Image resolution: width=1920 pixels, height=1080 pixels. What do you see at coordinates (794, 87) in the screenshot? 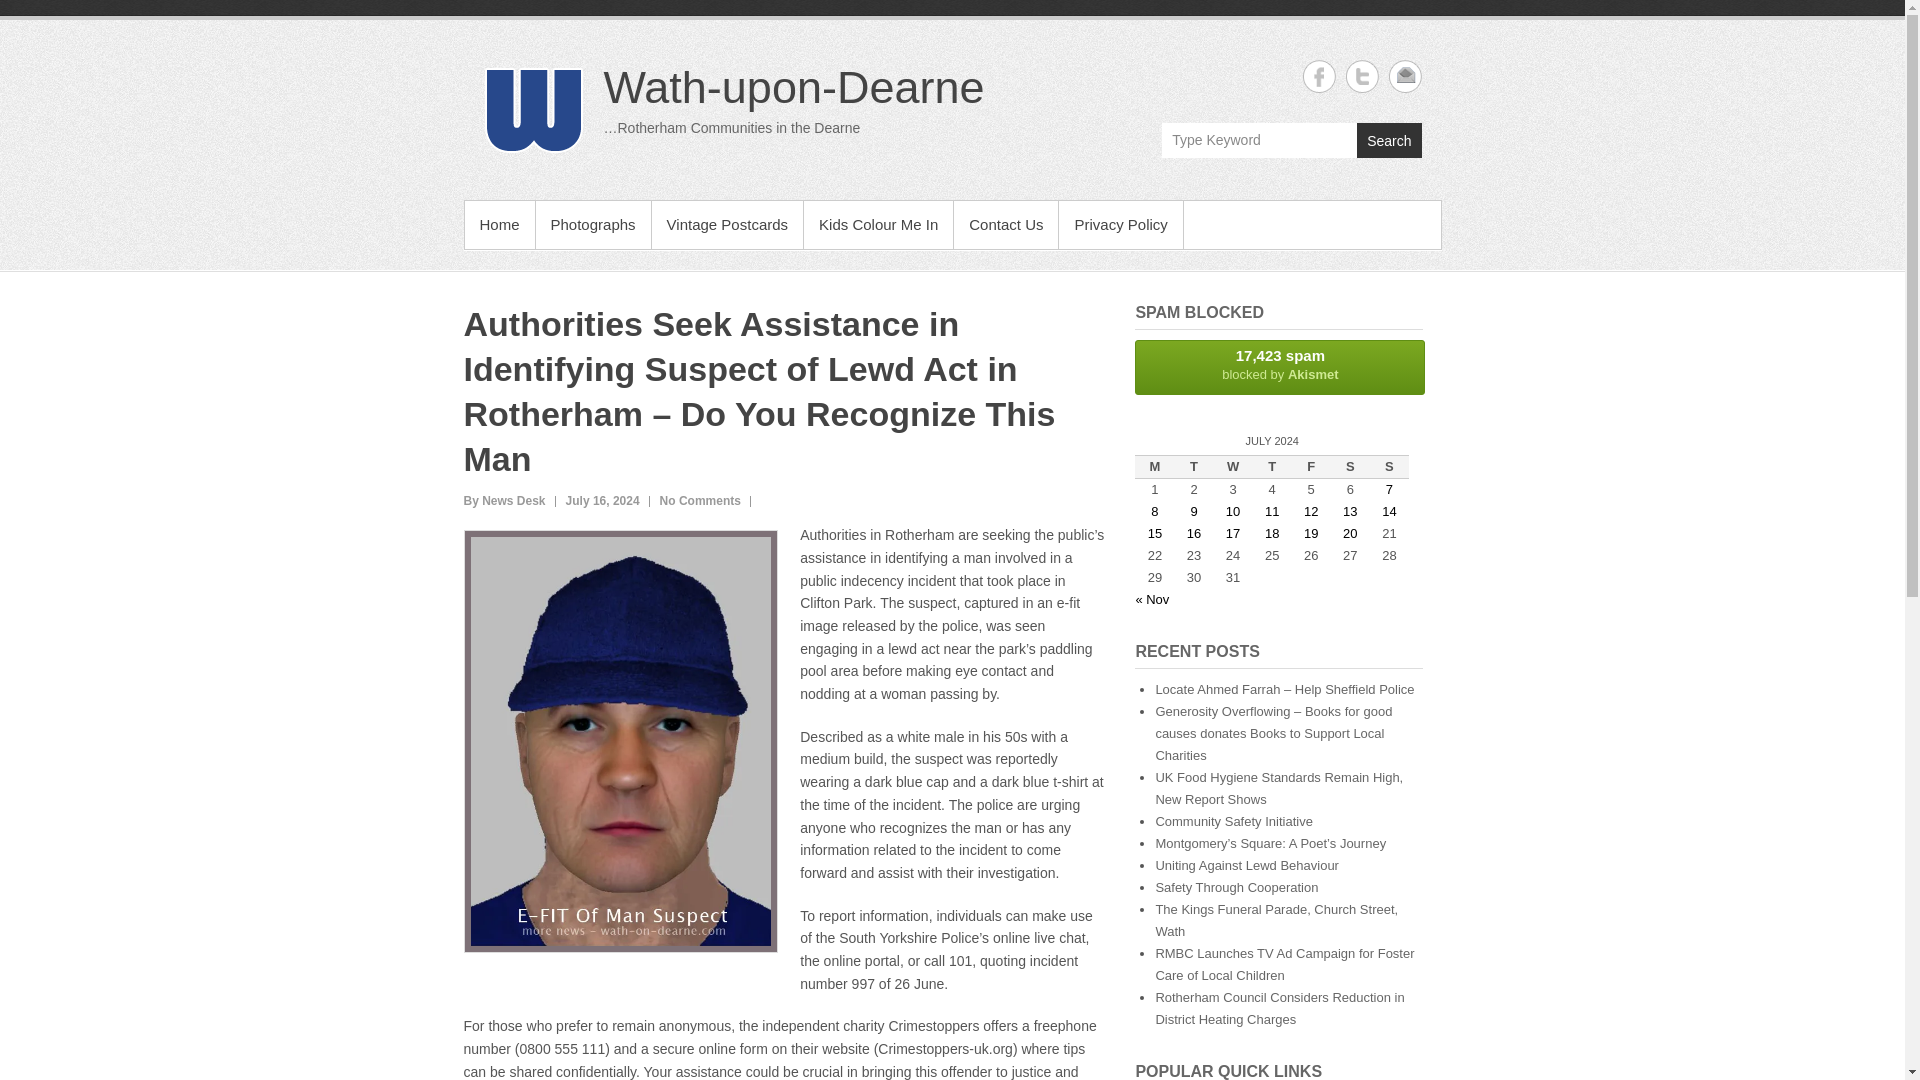
I see `Wath-upon-Dearne` at bounding box center [794, 87].